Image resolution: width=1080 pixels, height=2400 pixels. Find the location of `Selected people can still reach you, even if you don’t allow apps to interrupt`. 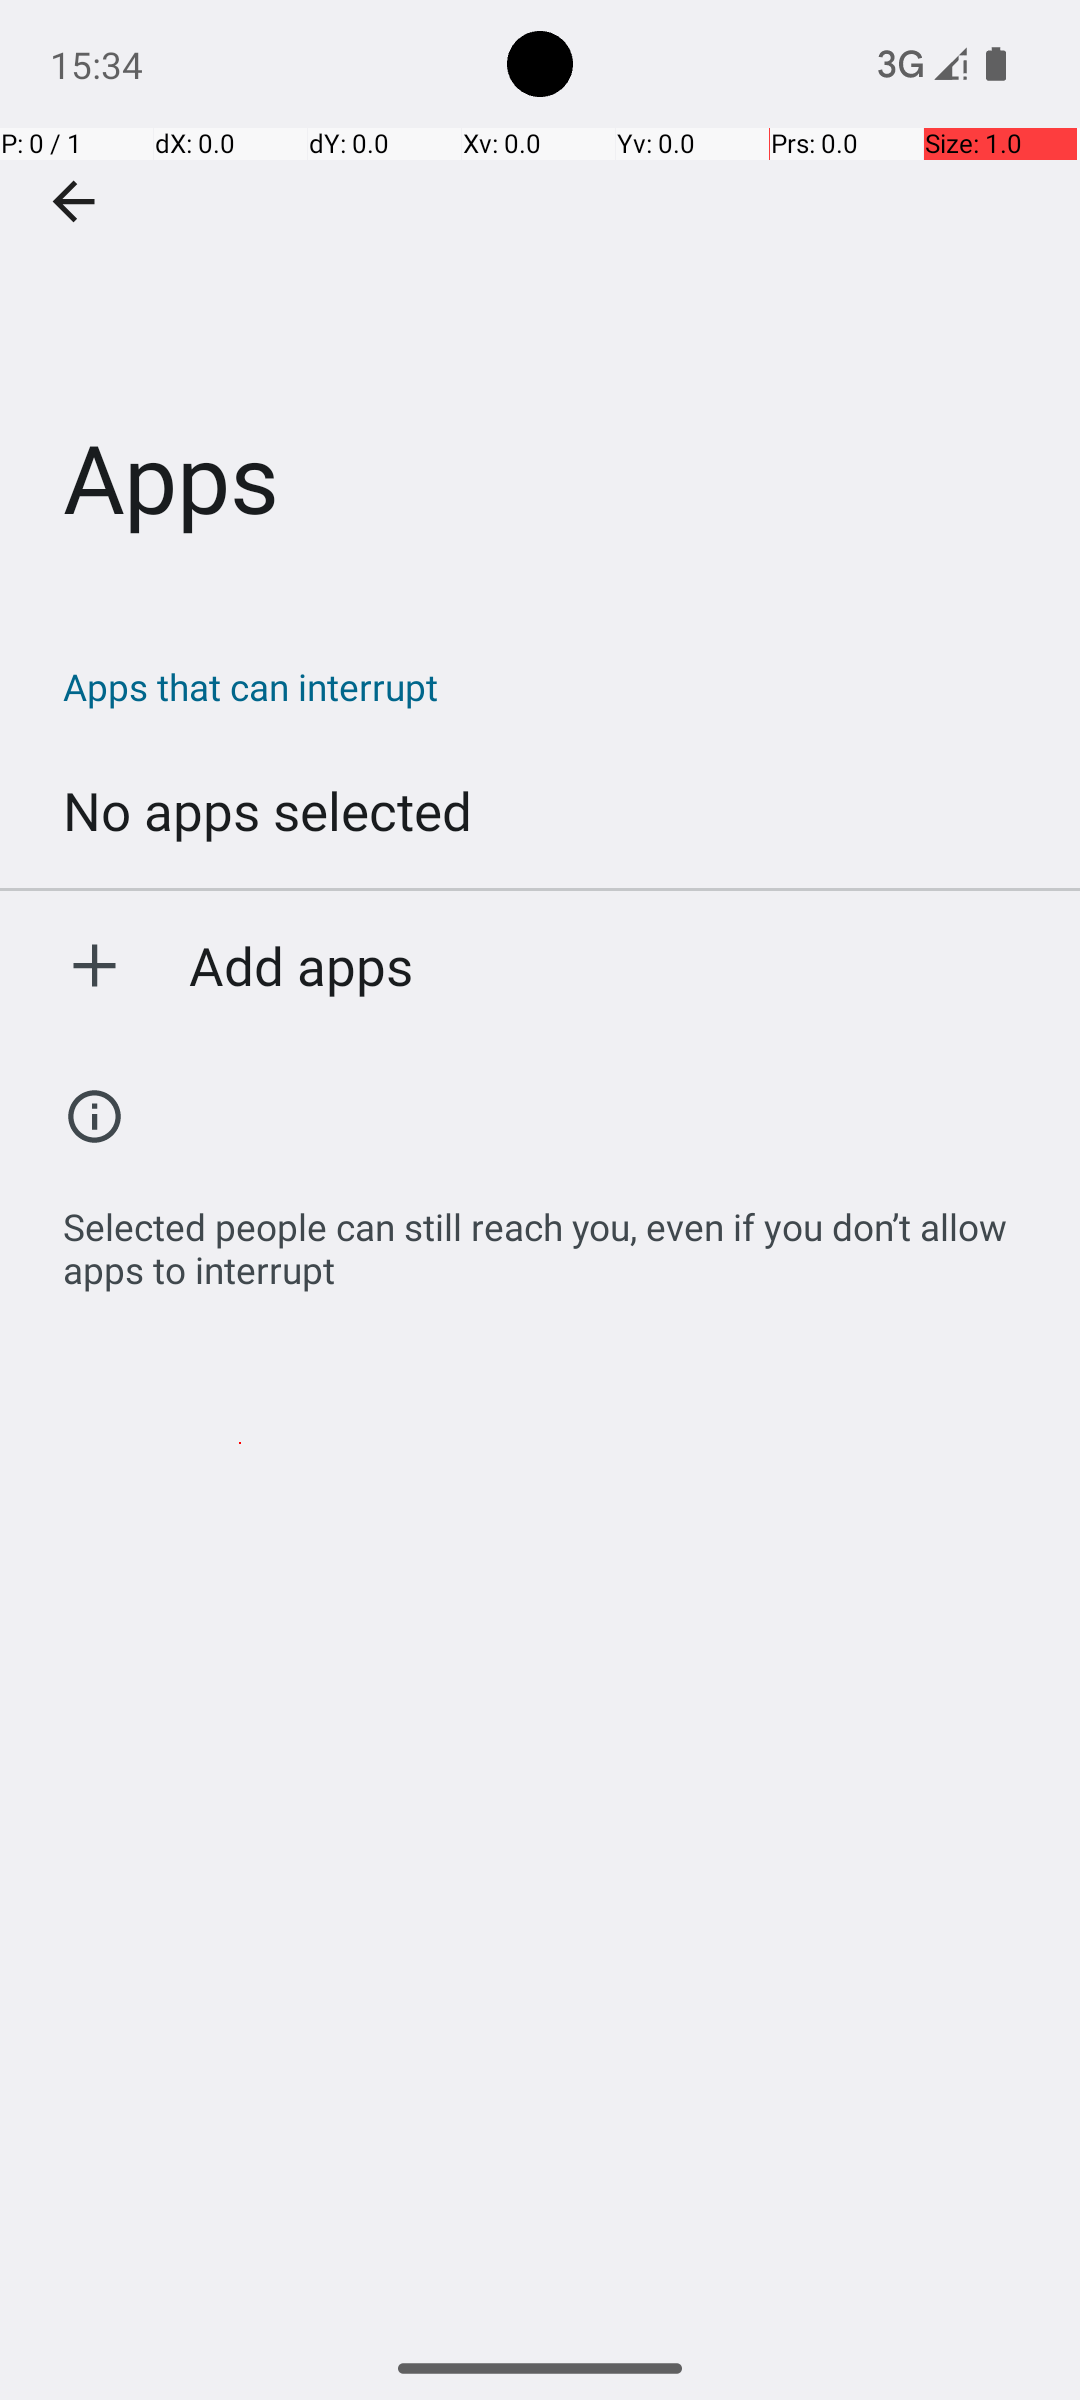

Selected people can still reach you, even if you don’t allow apps to interrupt is located at coordinates (550, 1238).